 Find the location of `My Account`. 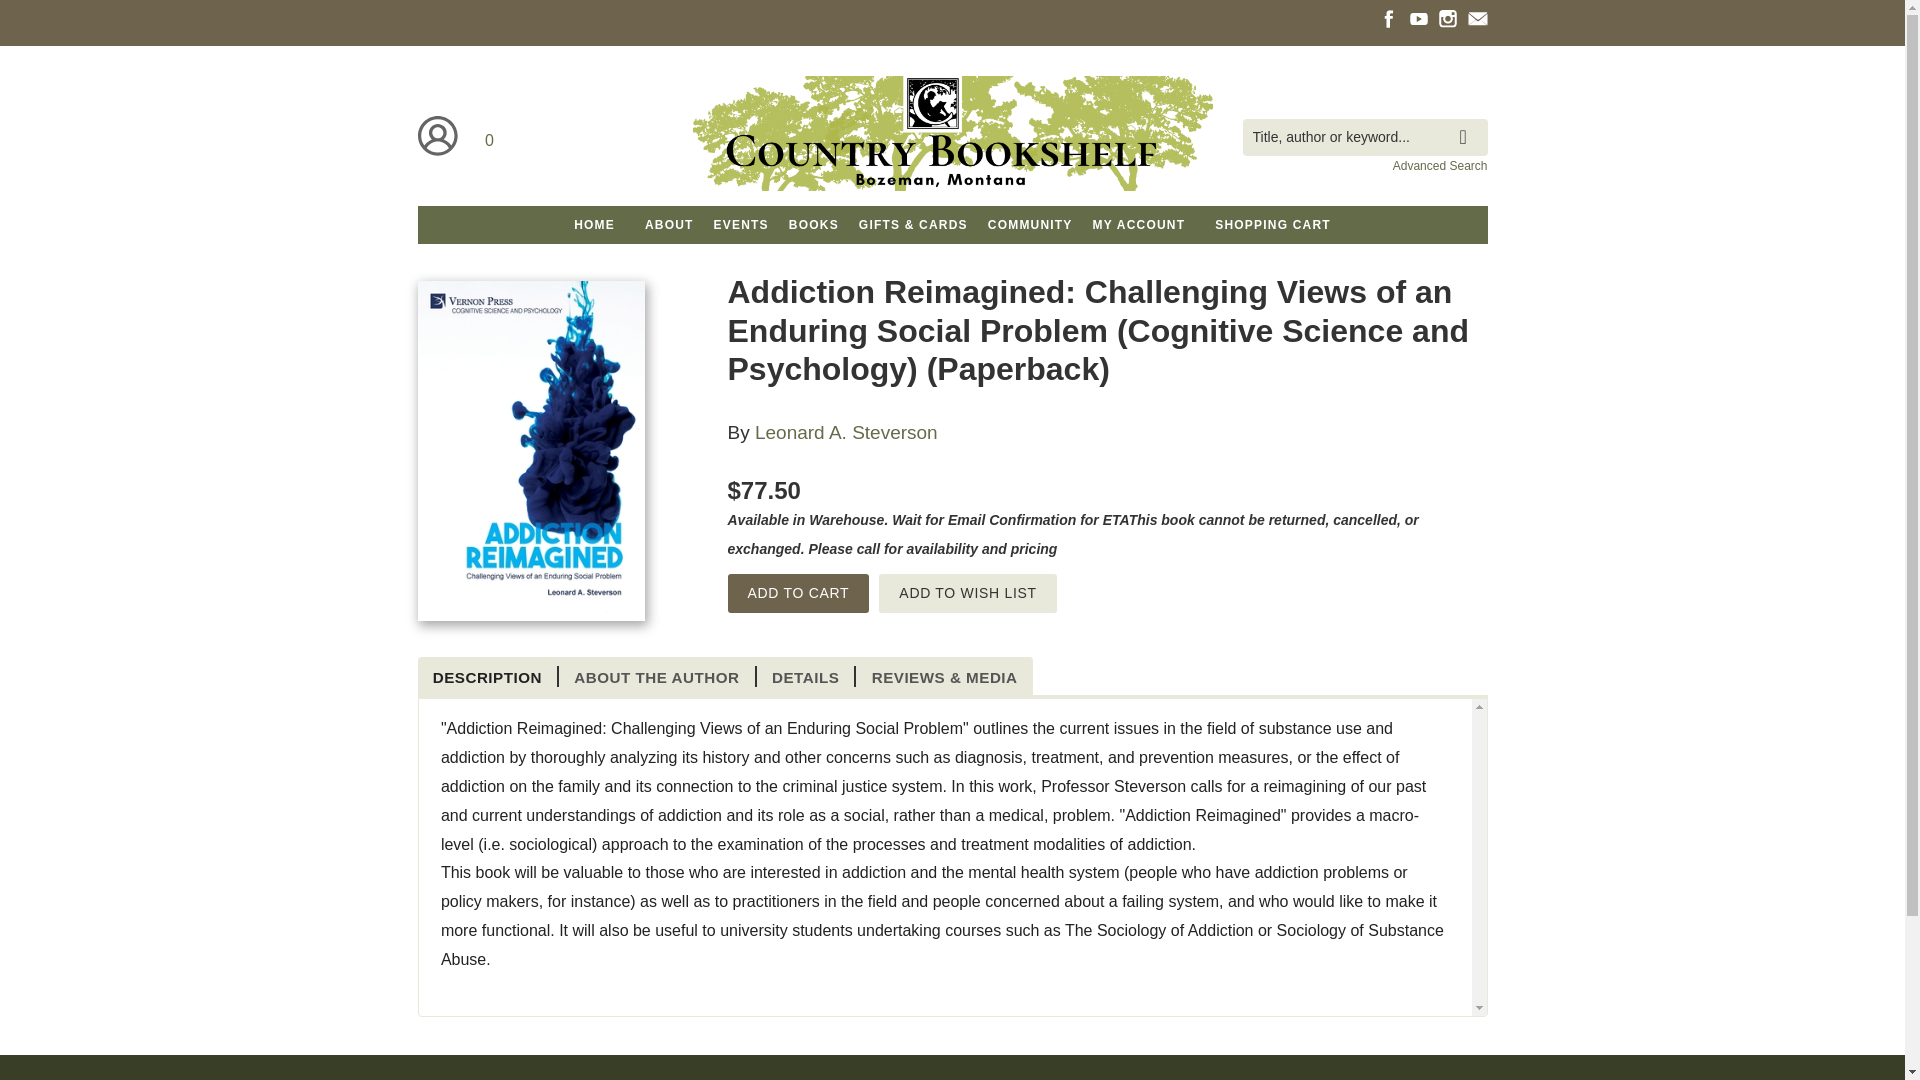

My Account is located at coordinates (438, 135).